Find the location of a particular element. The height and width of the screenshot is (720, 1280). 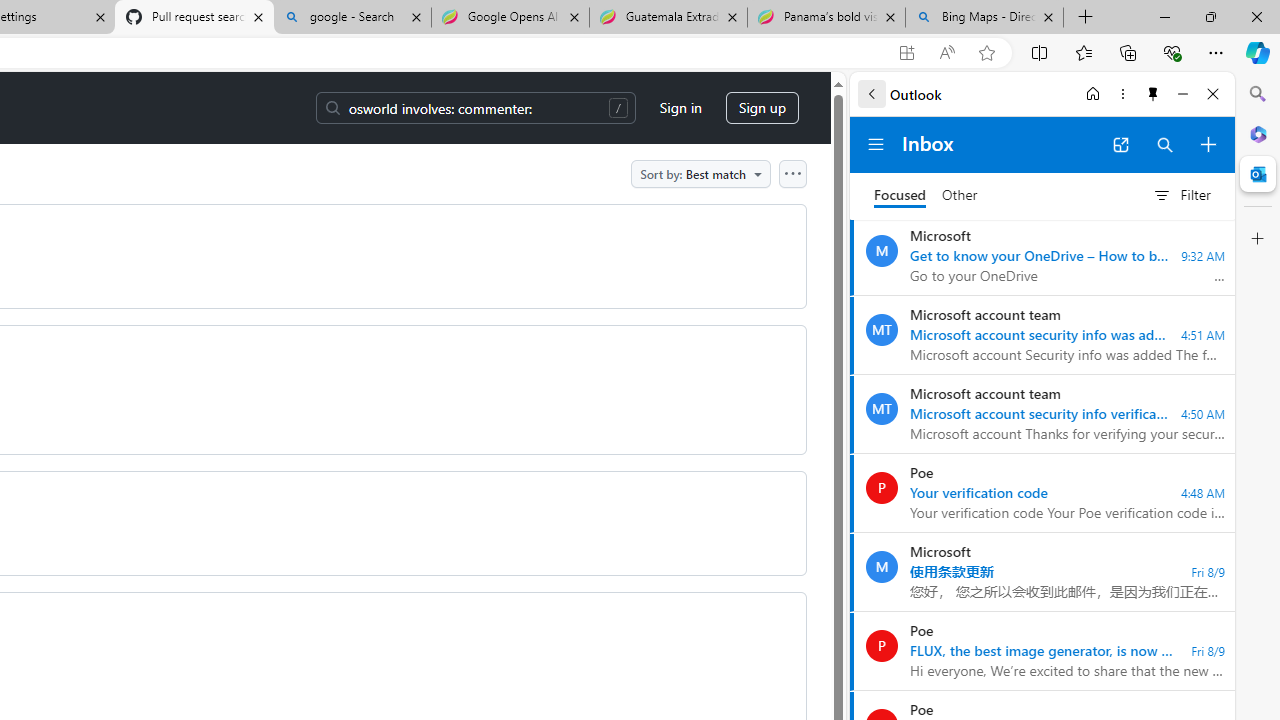

Sign in is located at coordinates (680, 108).